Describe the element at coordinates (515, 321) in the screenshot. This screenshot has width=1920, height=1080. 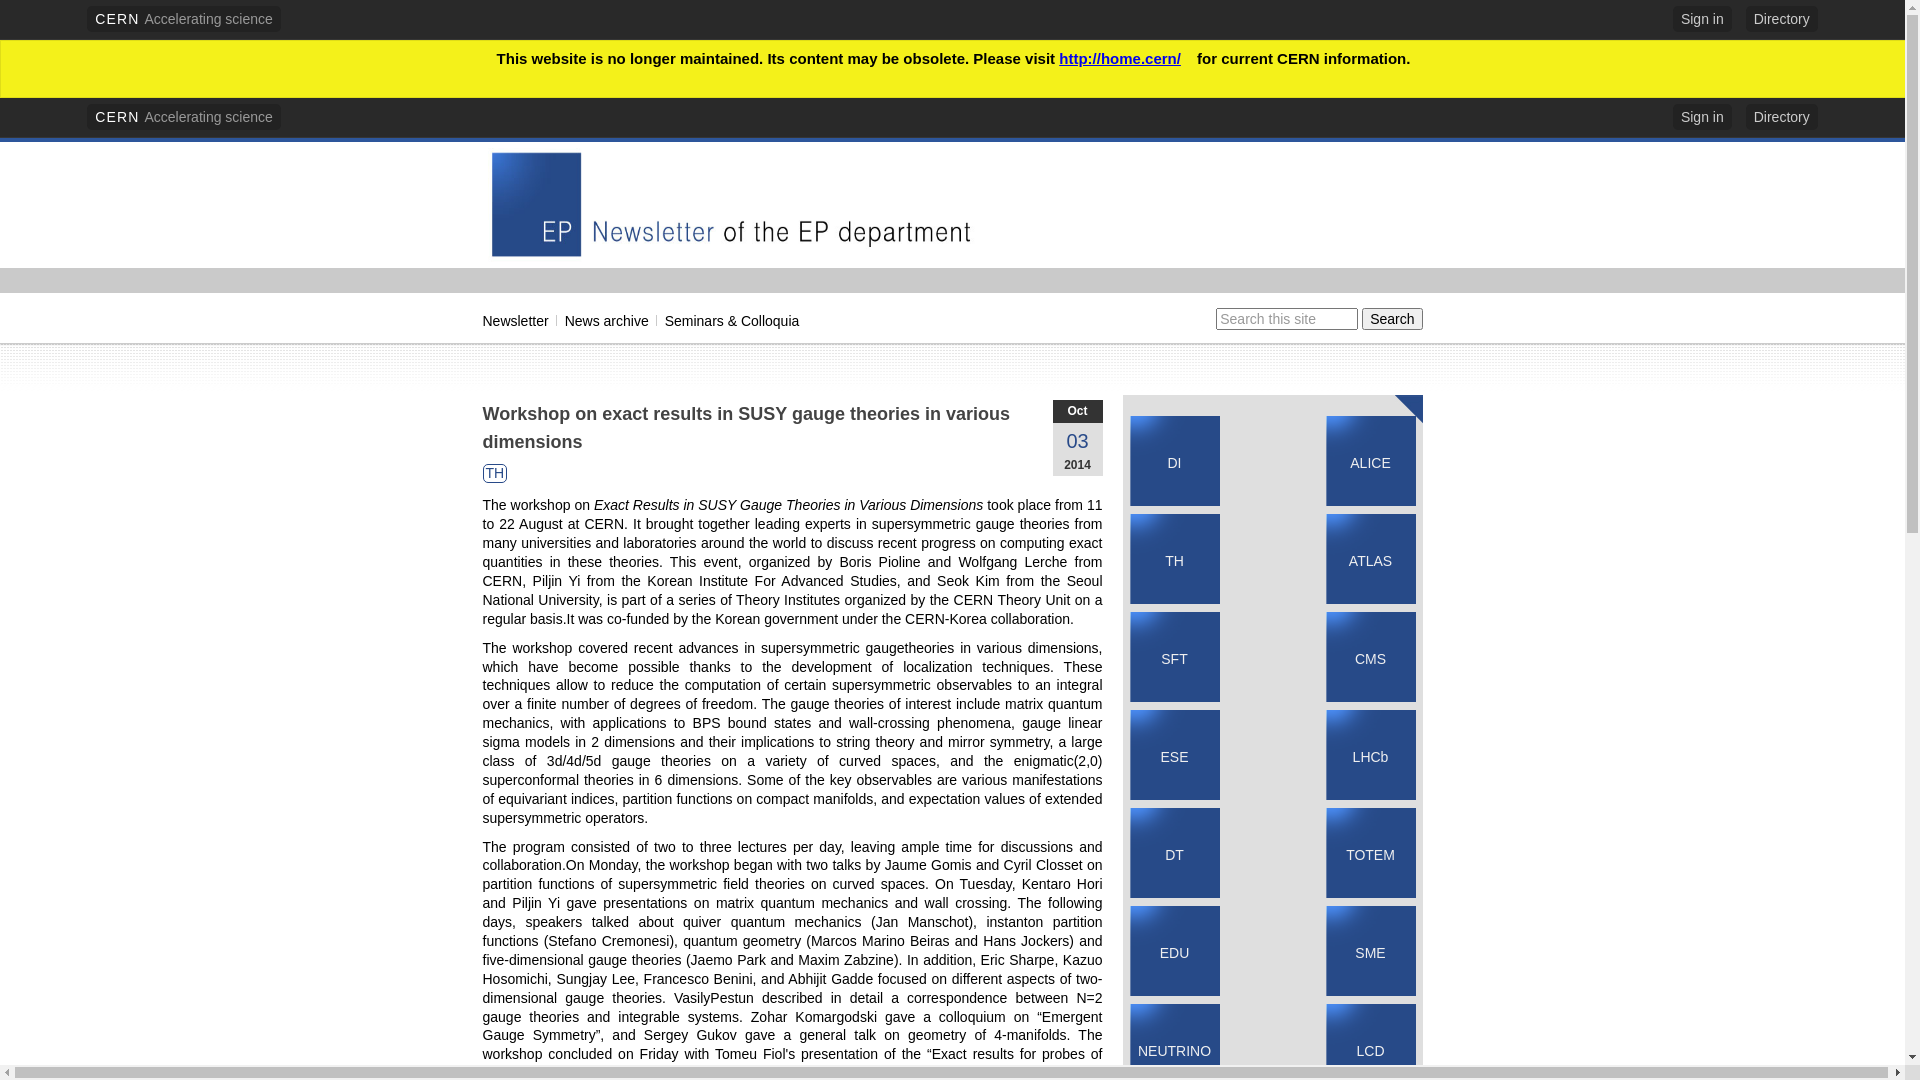
I see `Newsletter` at that location.